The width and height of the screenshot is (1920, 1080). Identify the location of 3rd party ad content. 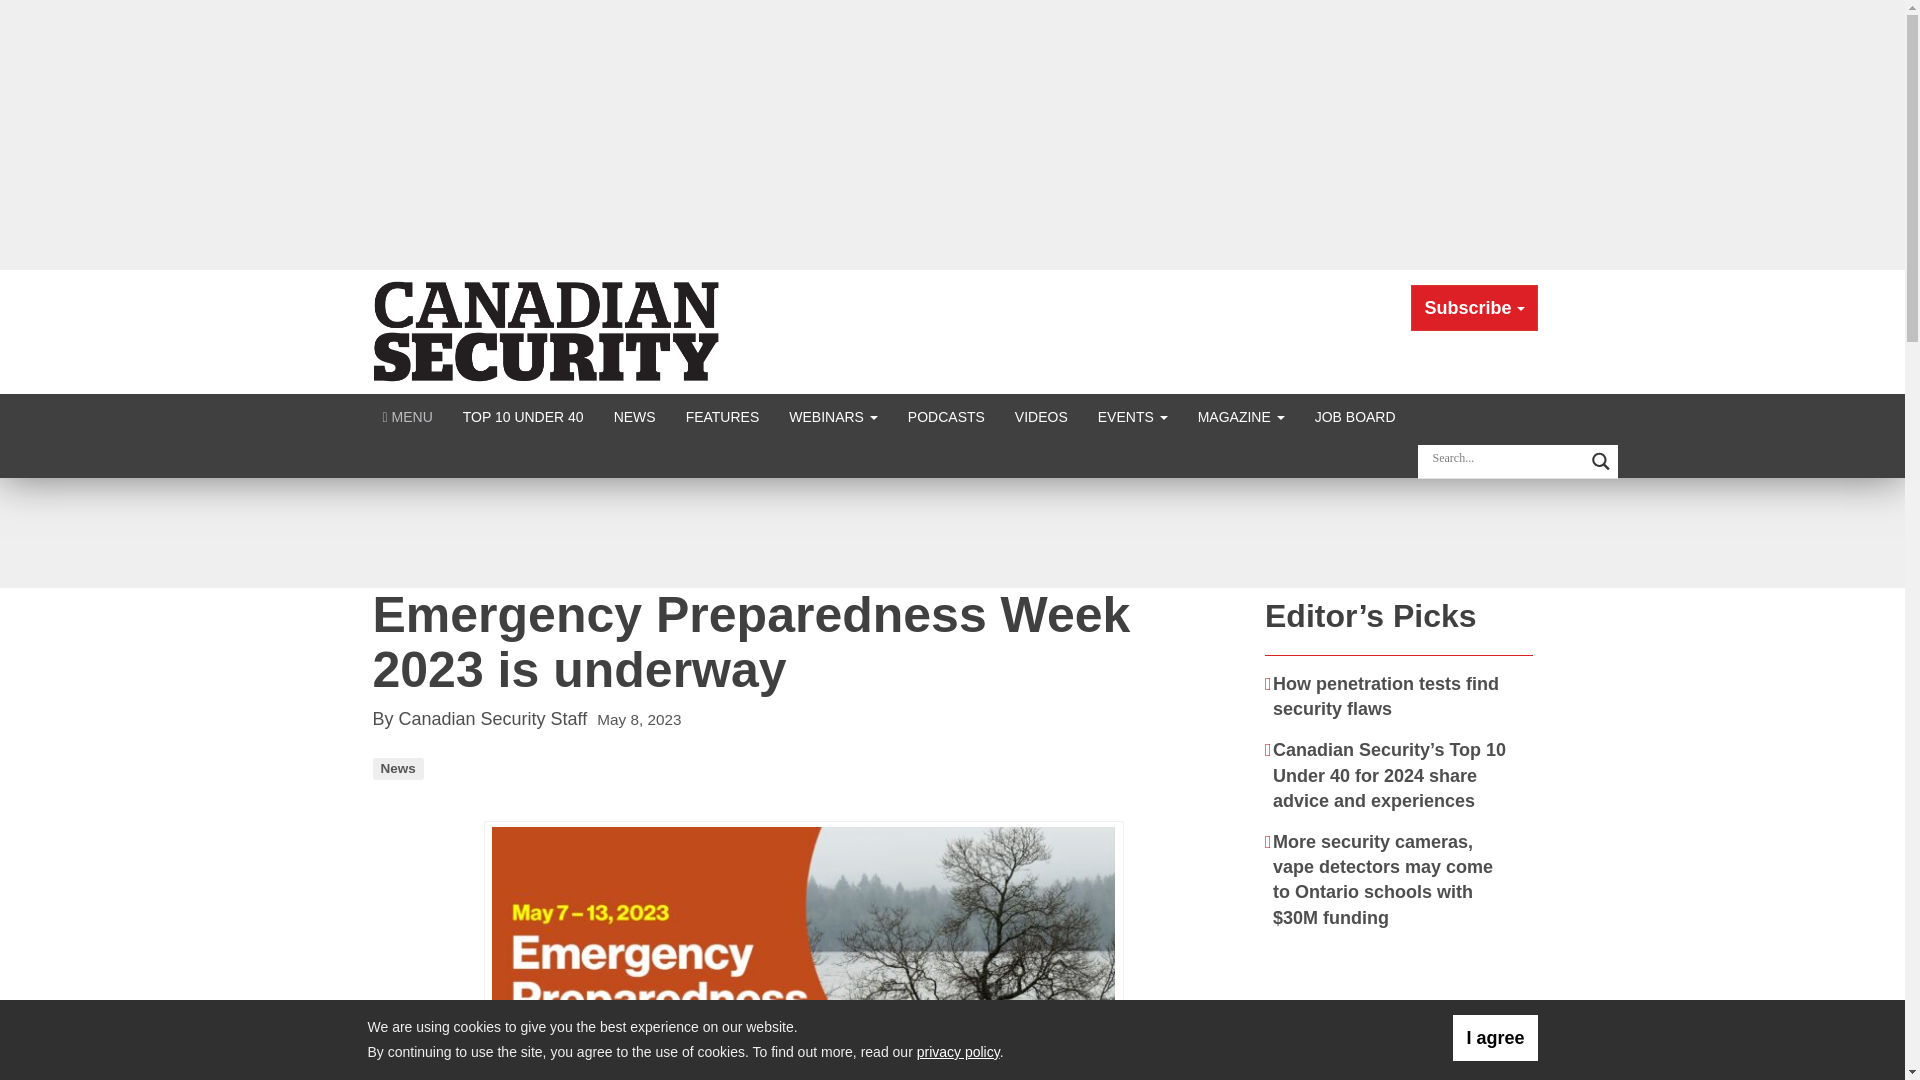
(1400, 1014).